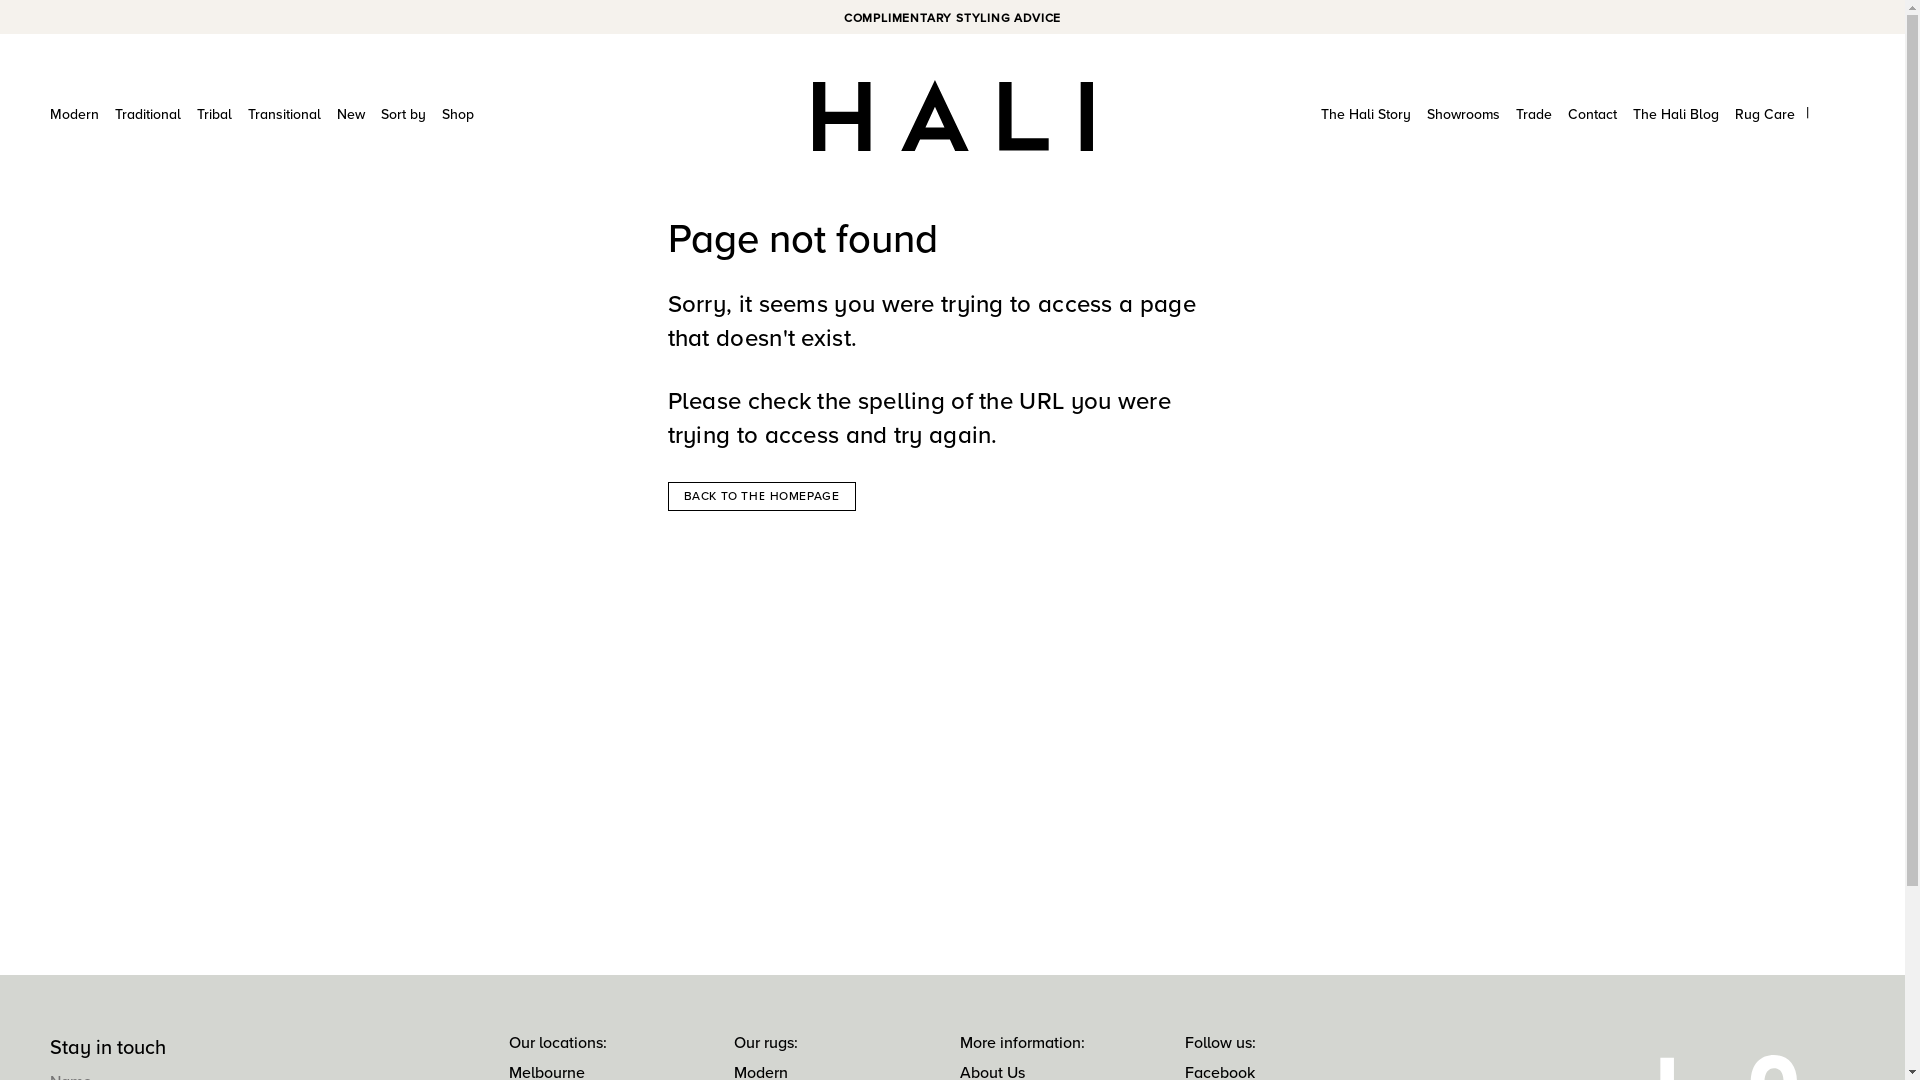  I want to click on Trade, so click(1534, 115).